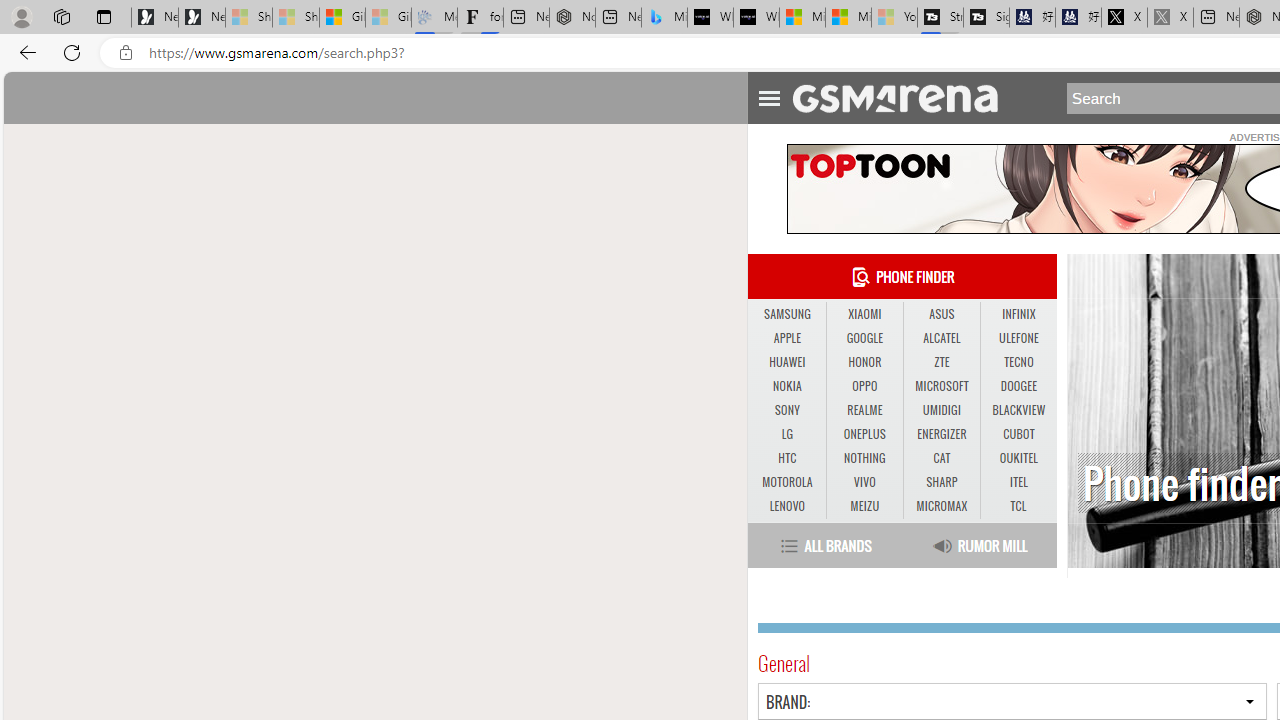 This screenshot has width=1280, height=720. Describe the element at coordinates (942, 314) in the screenshot. I see `ASUS` at that location.